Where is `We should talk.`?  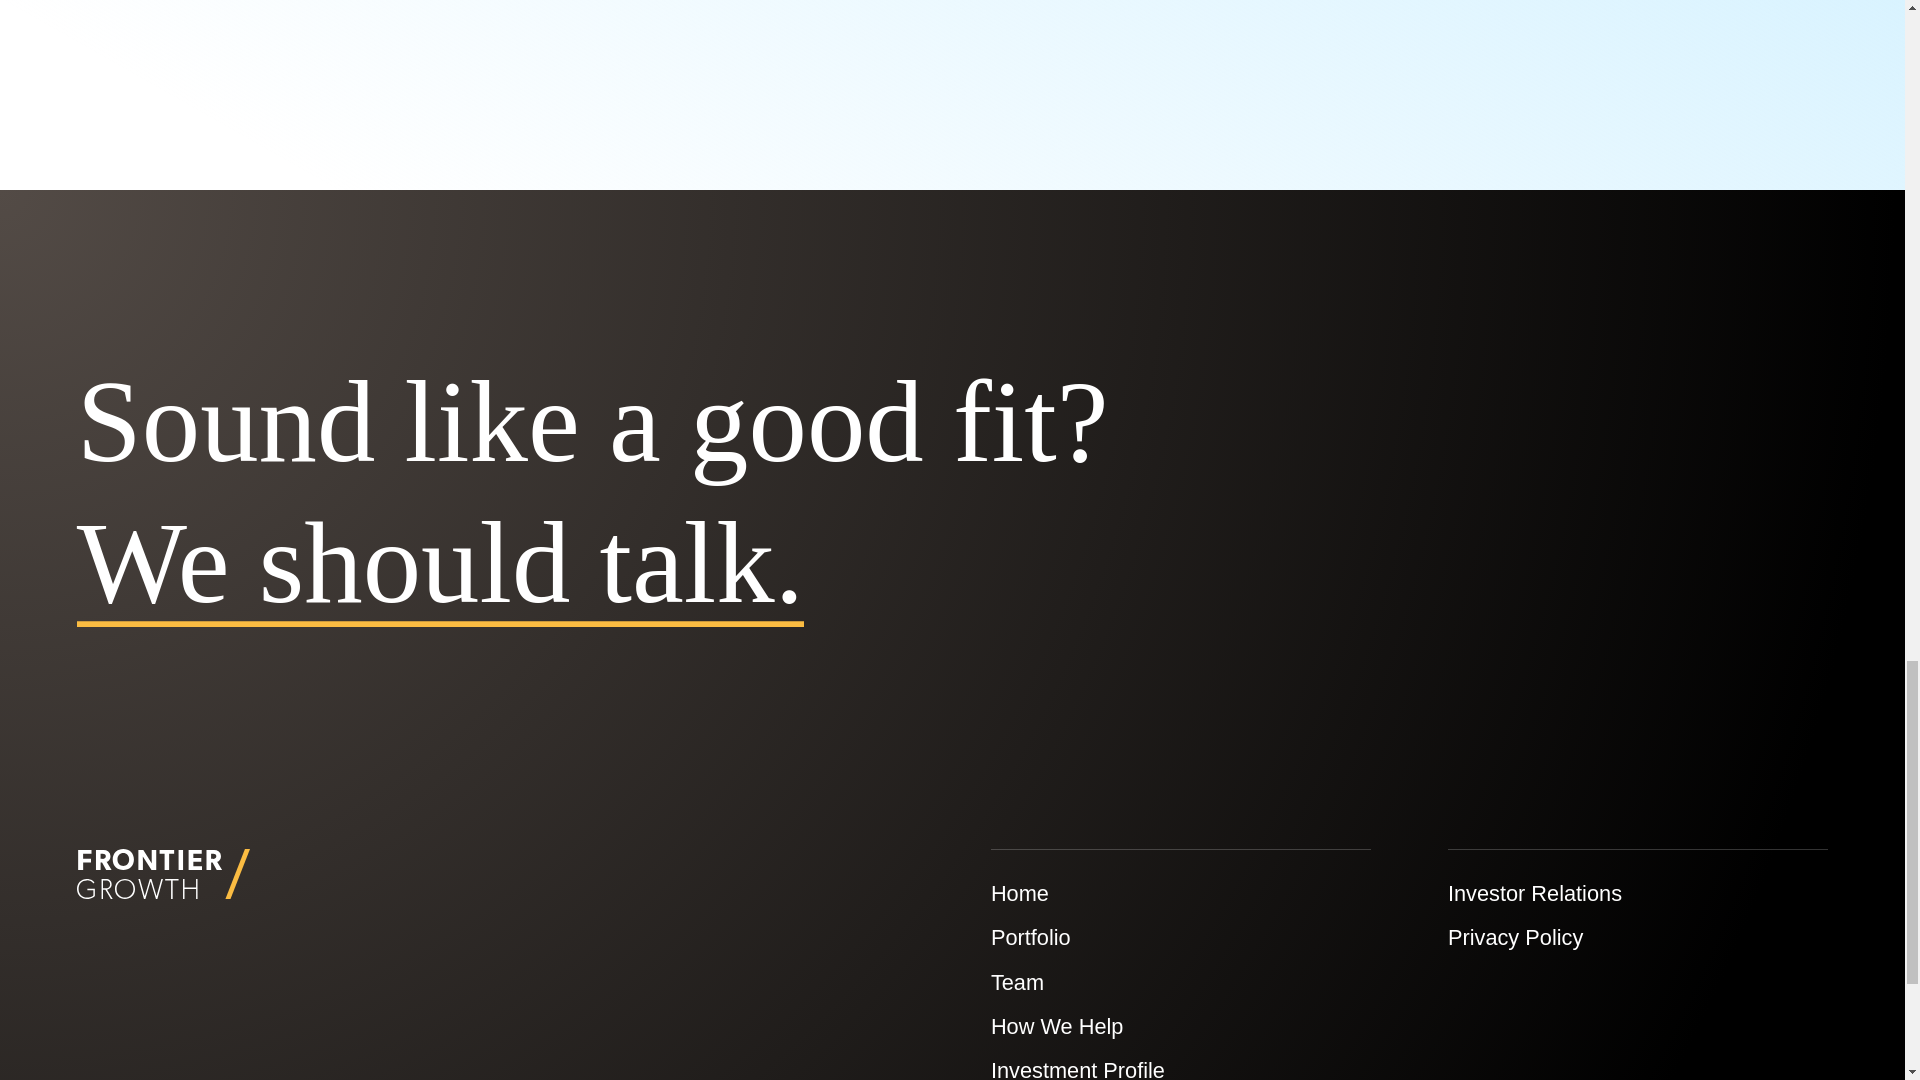
We should talk. is located at coordinates (440, 562).